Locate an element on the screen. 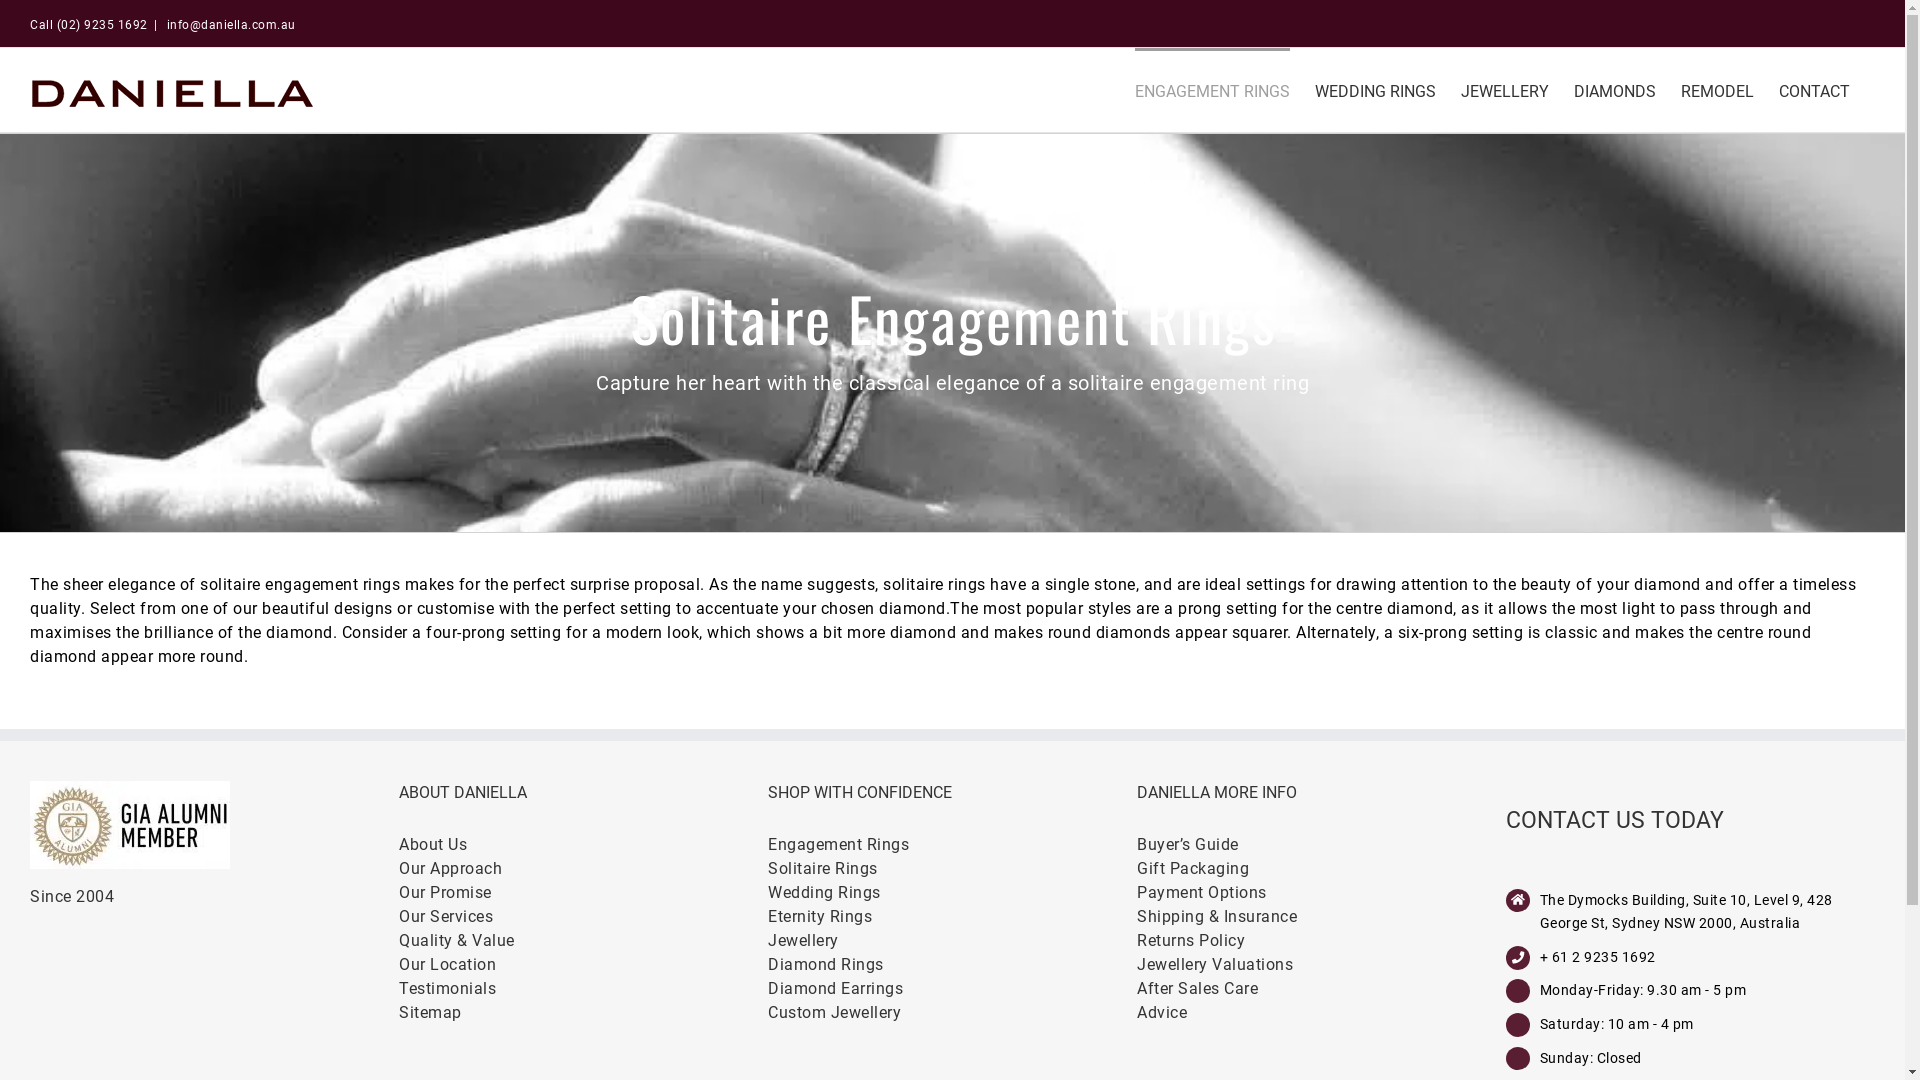  Engagement Rings is located at coordinates (952, 845).